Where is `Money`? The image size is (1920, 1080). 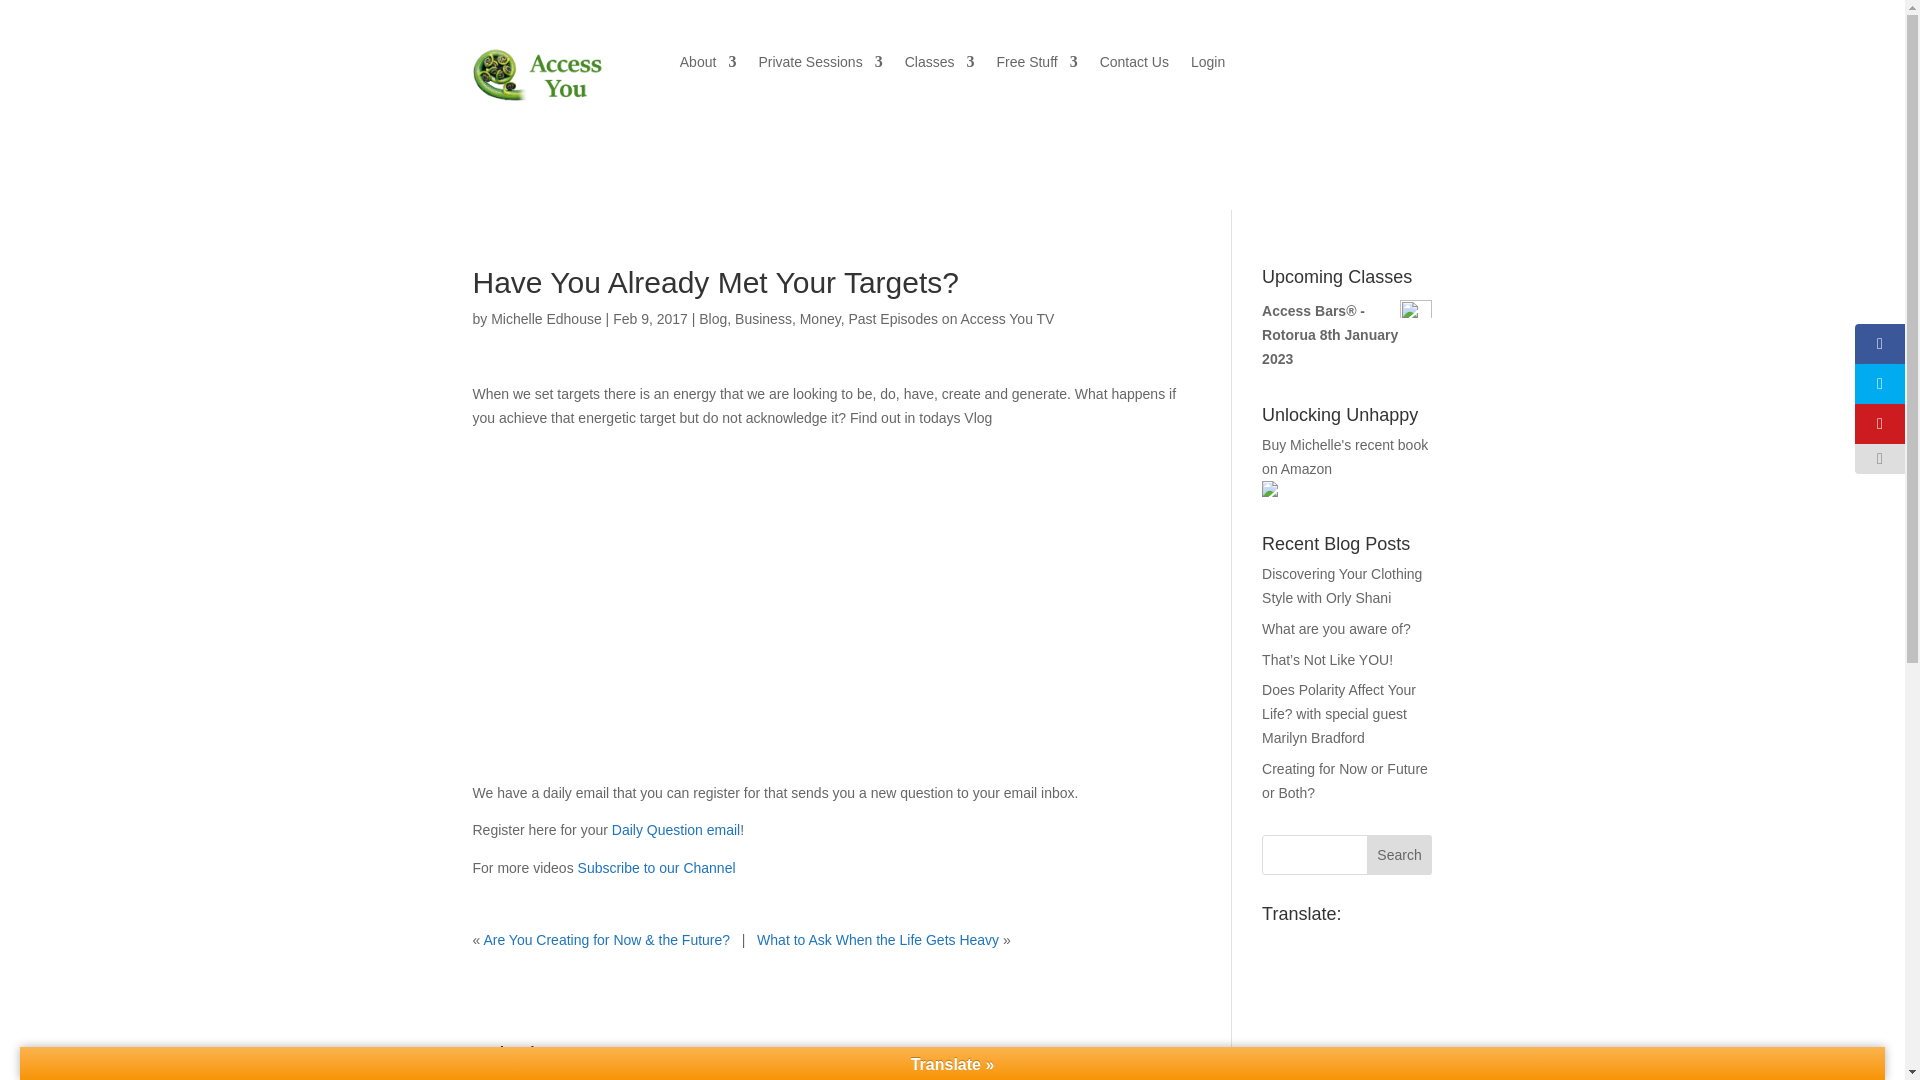
Money is located at coordinates (820, 319).